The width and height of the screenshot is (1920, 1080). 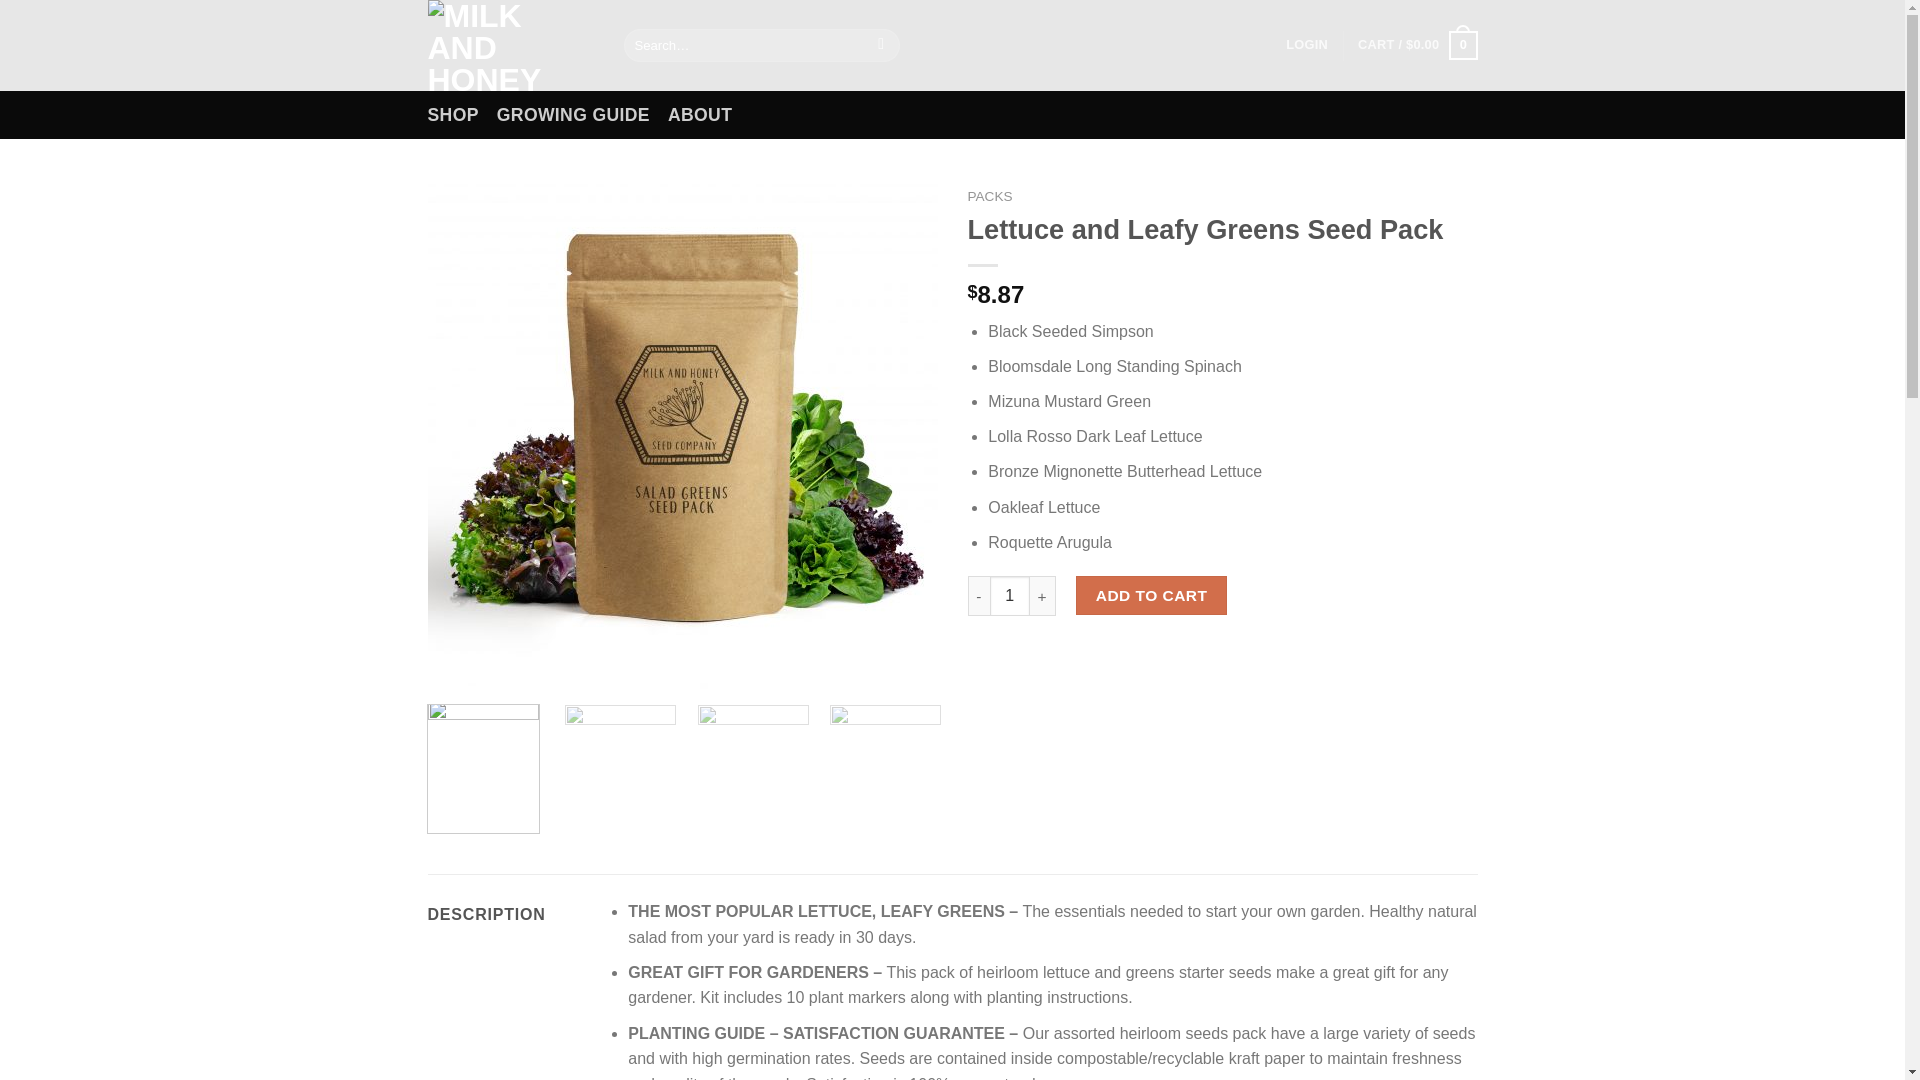 What do you see at coordinates (882, 46) in the screenshot?
I see `Search` at bounding box center [882, 46].